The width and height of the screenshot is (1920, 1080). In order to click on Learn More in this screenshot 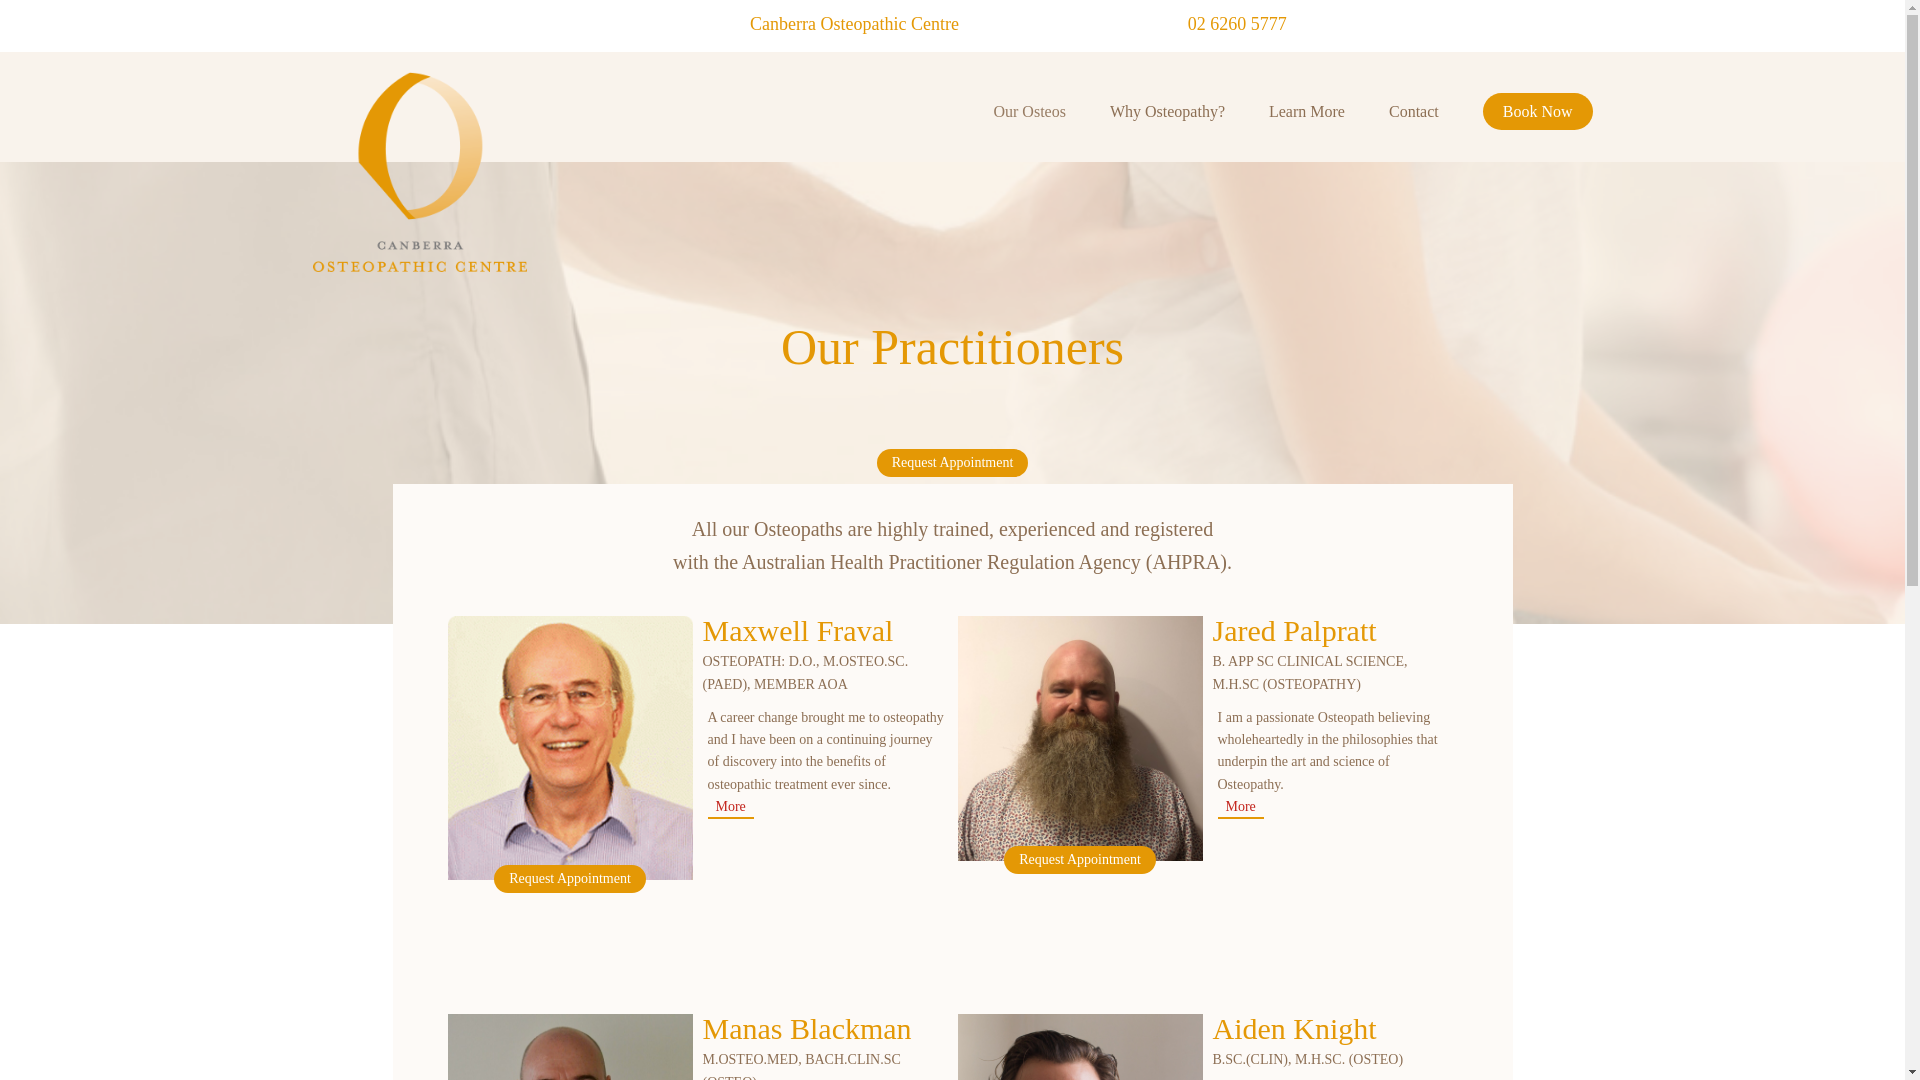, I will do `click(1307, 112)`.